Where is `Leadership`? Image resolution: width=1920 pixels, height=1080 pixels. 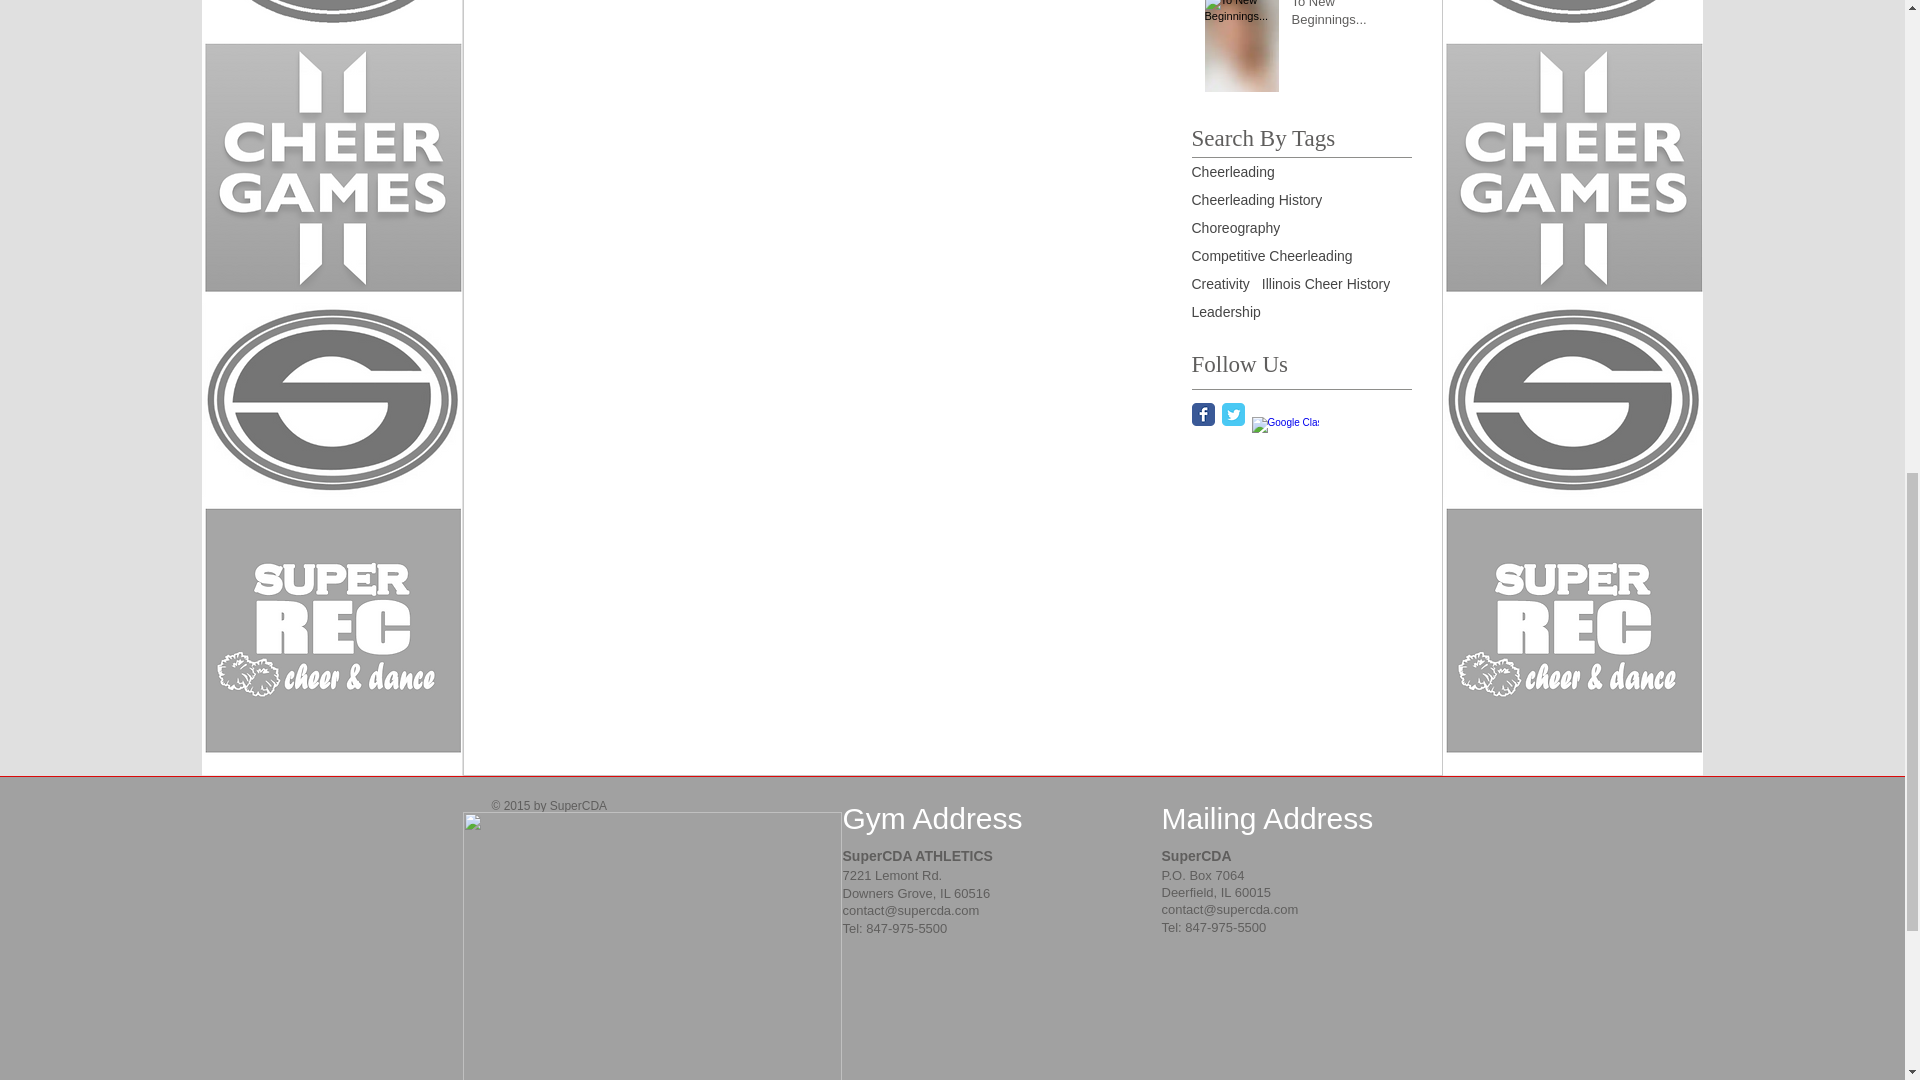
Leadership is located at coordinates (1226, 311).